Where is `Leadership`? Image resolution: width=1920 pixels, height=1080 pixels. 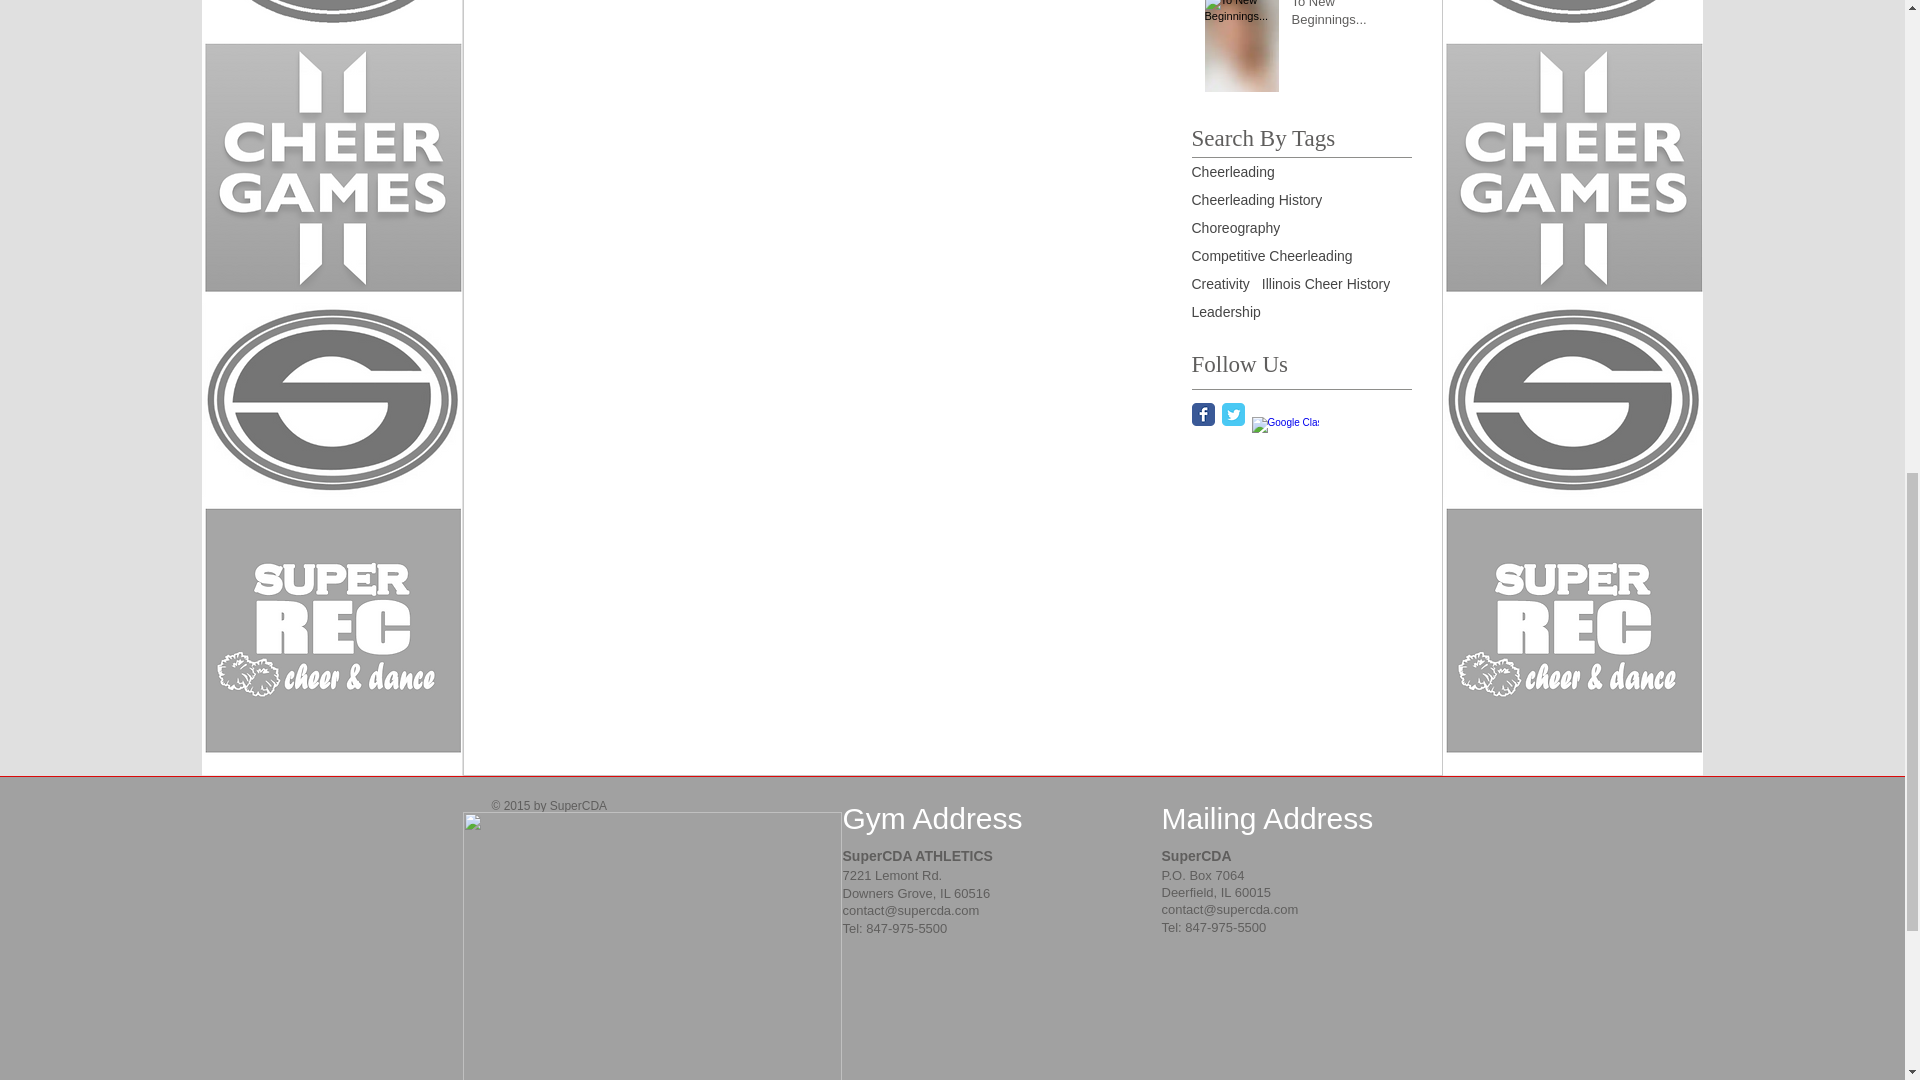
Leadership is located at coordinates (1226, 311).